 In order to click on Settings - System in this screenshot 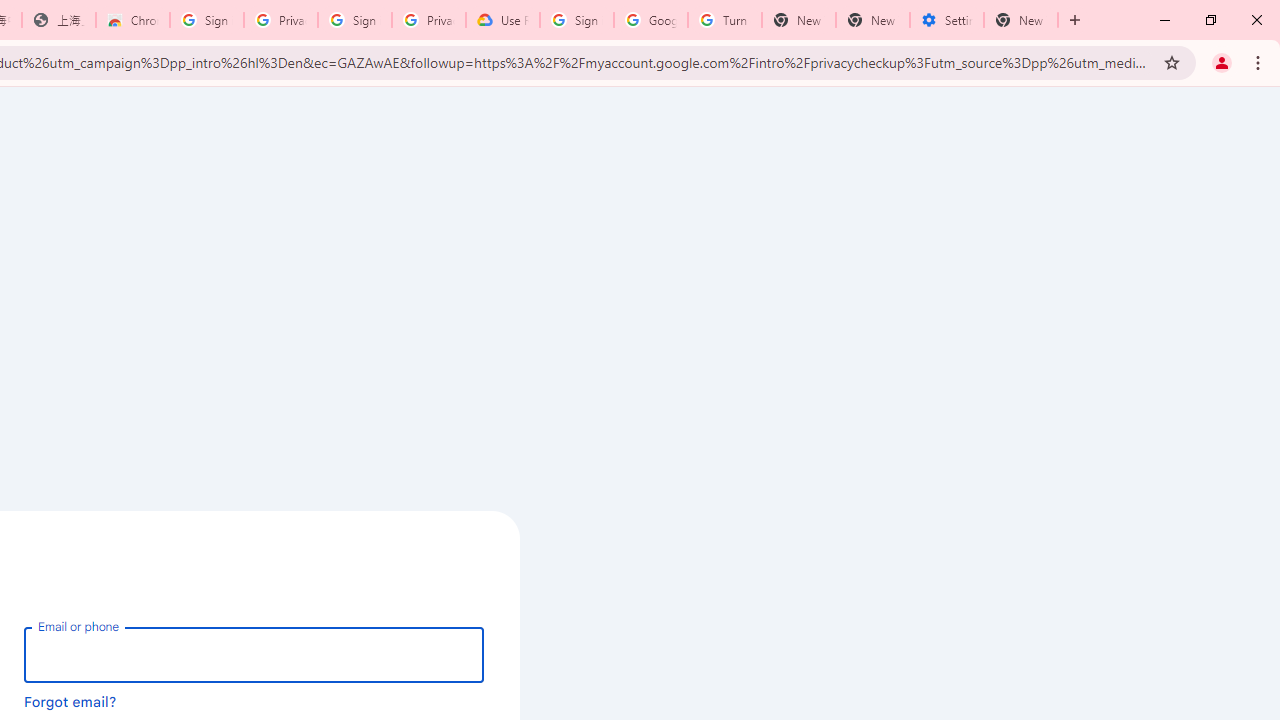, I will do `click(947, 20)`.